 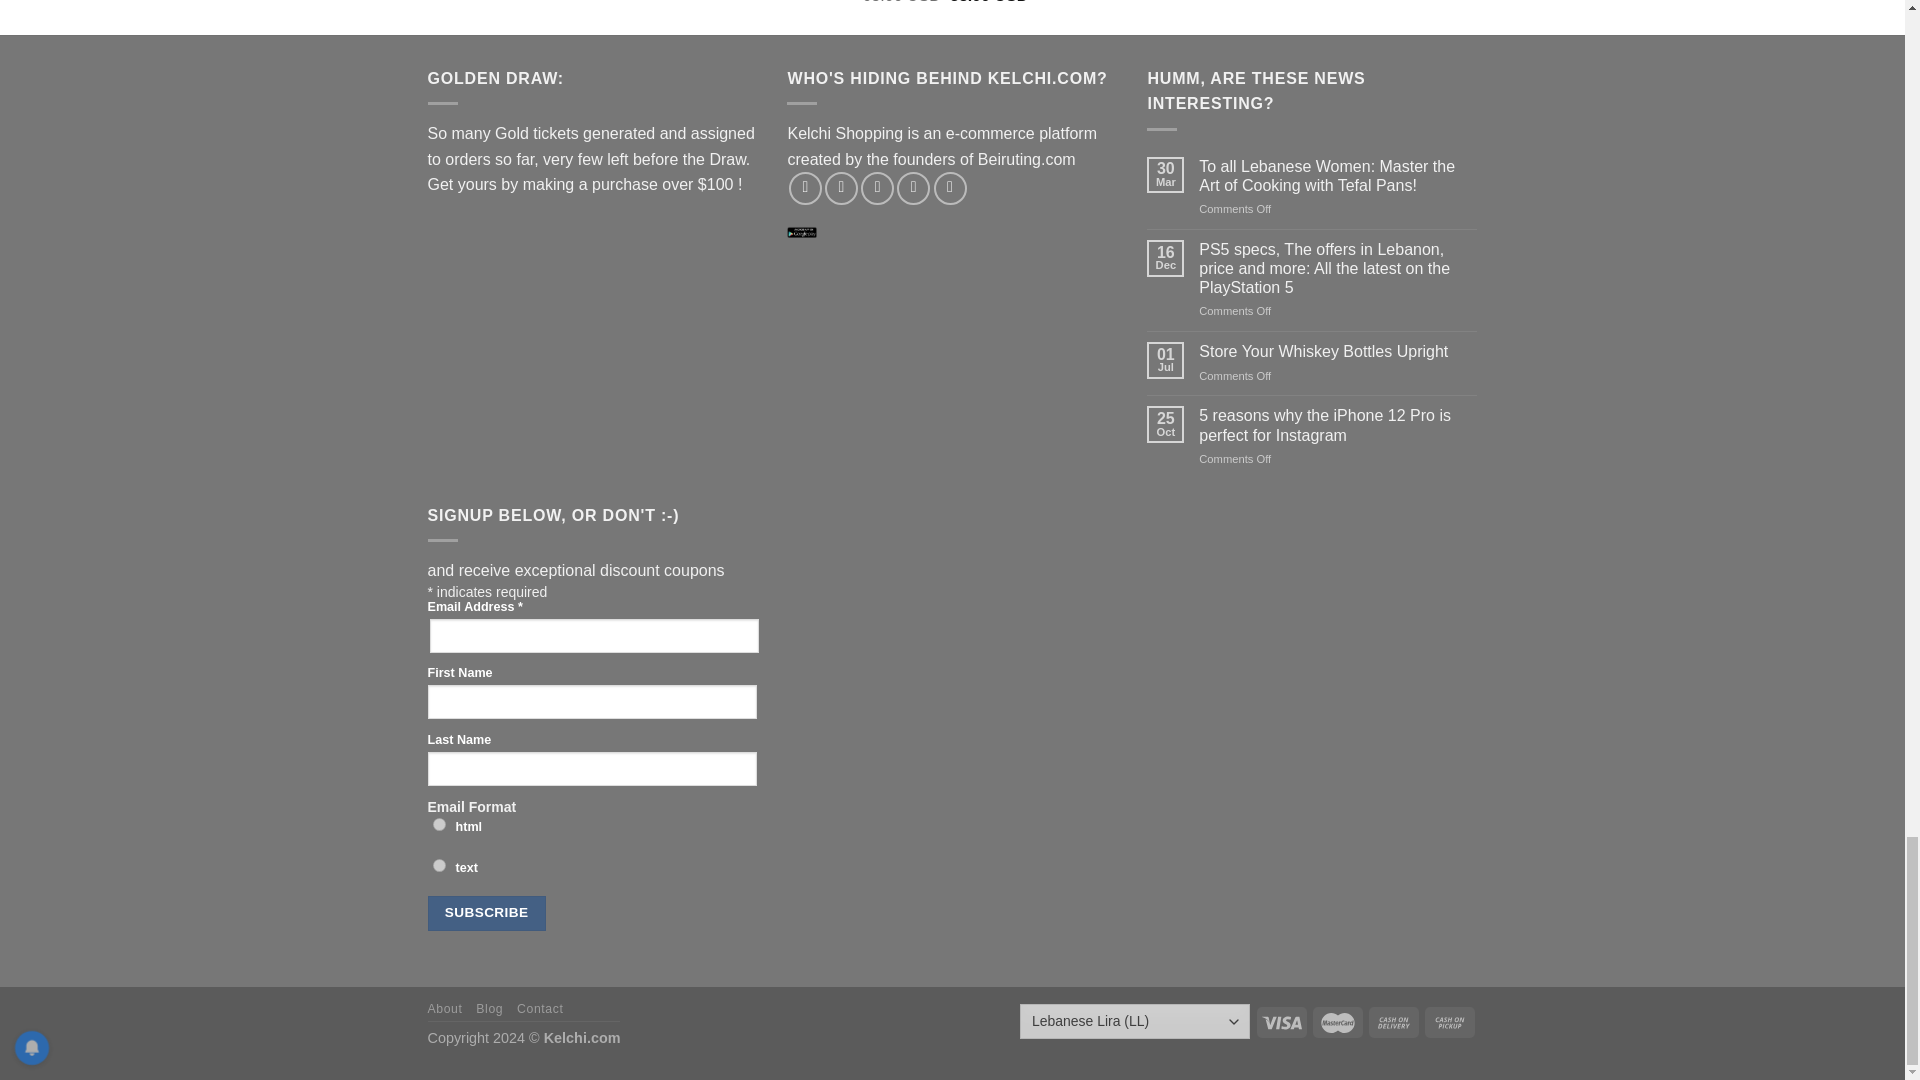 What do you see at coordinates (912, 188) in the screenshot?
I see `Send us an email` at bounding box center [912, 188].